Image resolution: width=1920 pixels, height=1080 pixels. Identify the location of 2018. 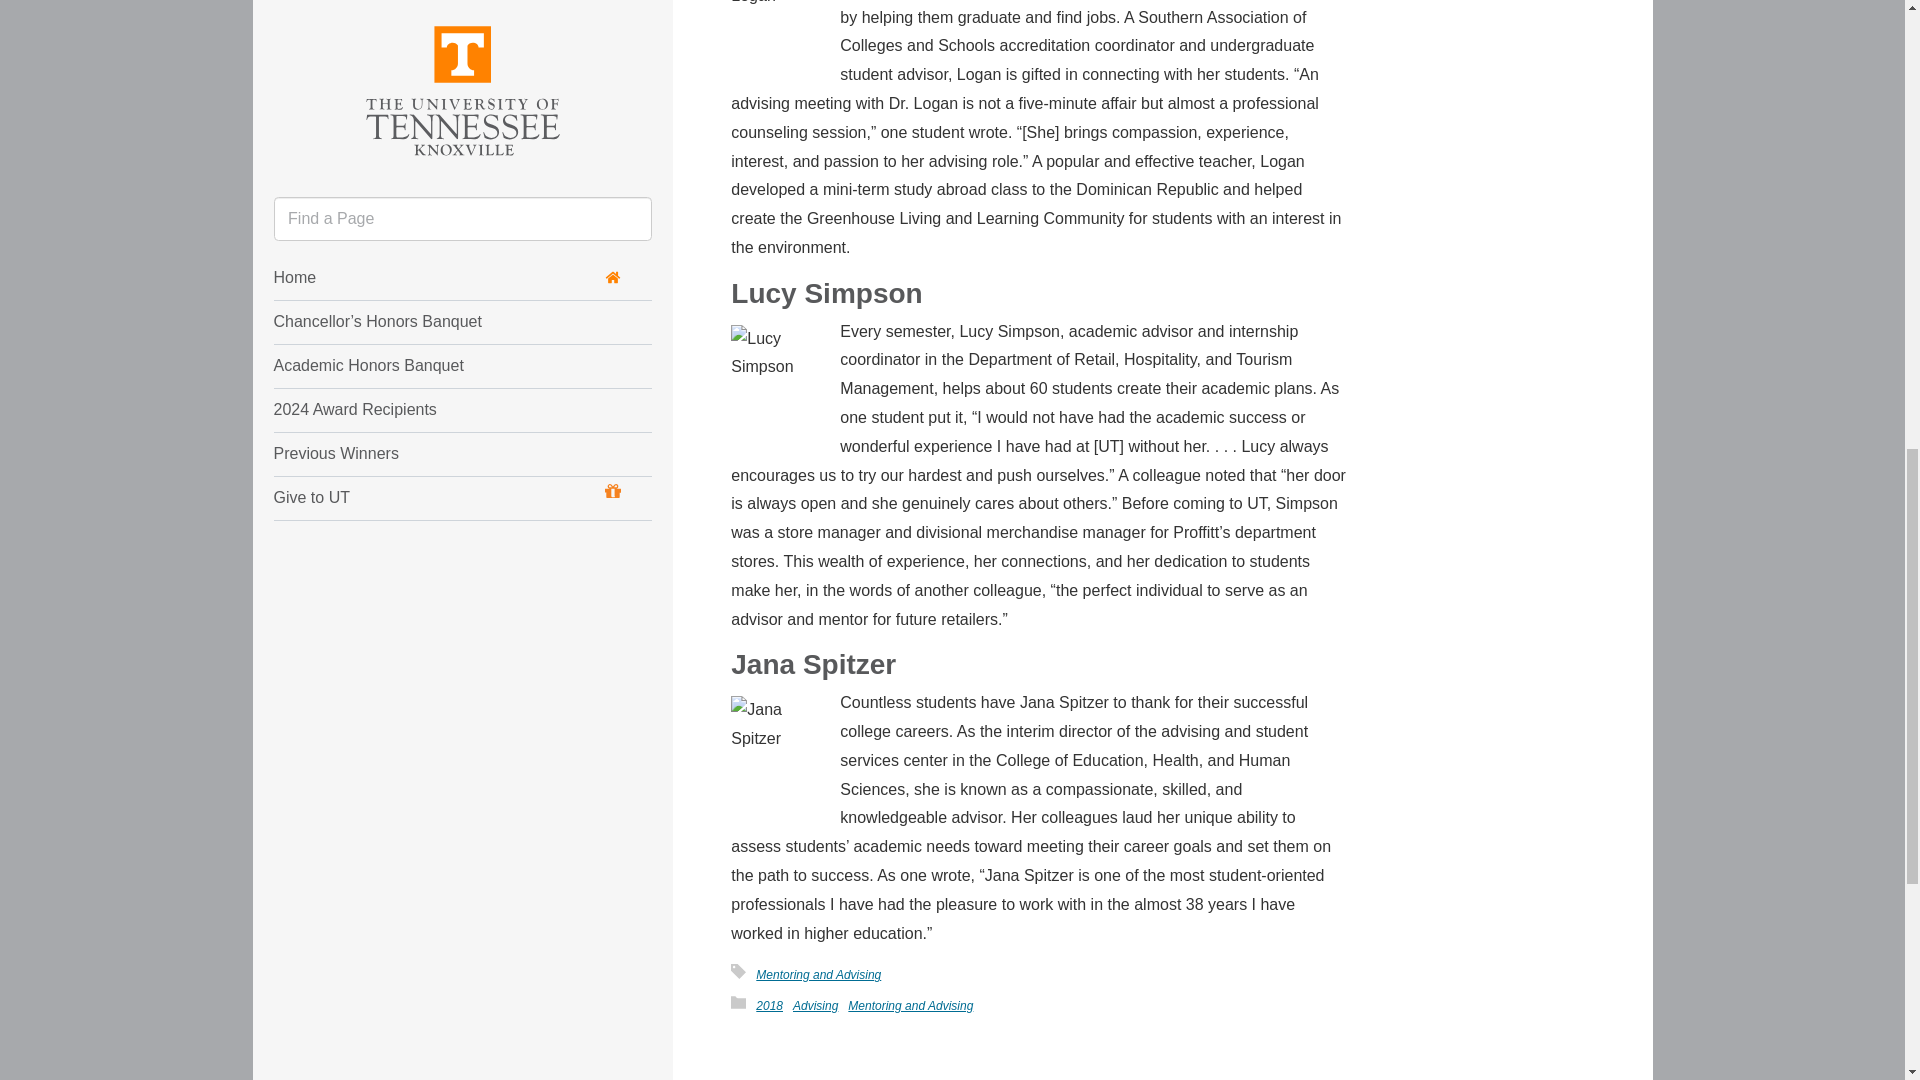
(770, 1006).